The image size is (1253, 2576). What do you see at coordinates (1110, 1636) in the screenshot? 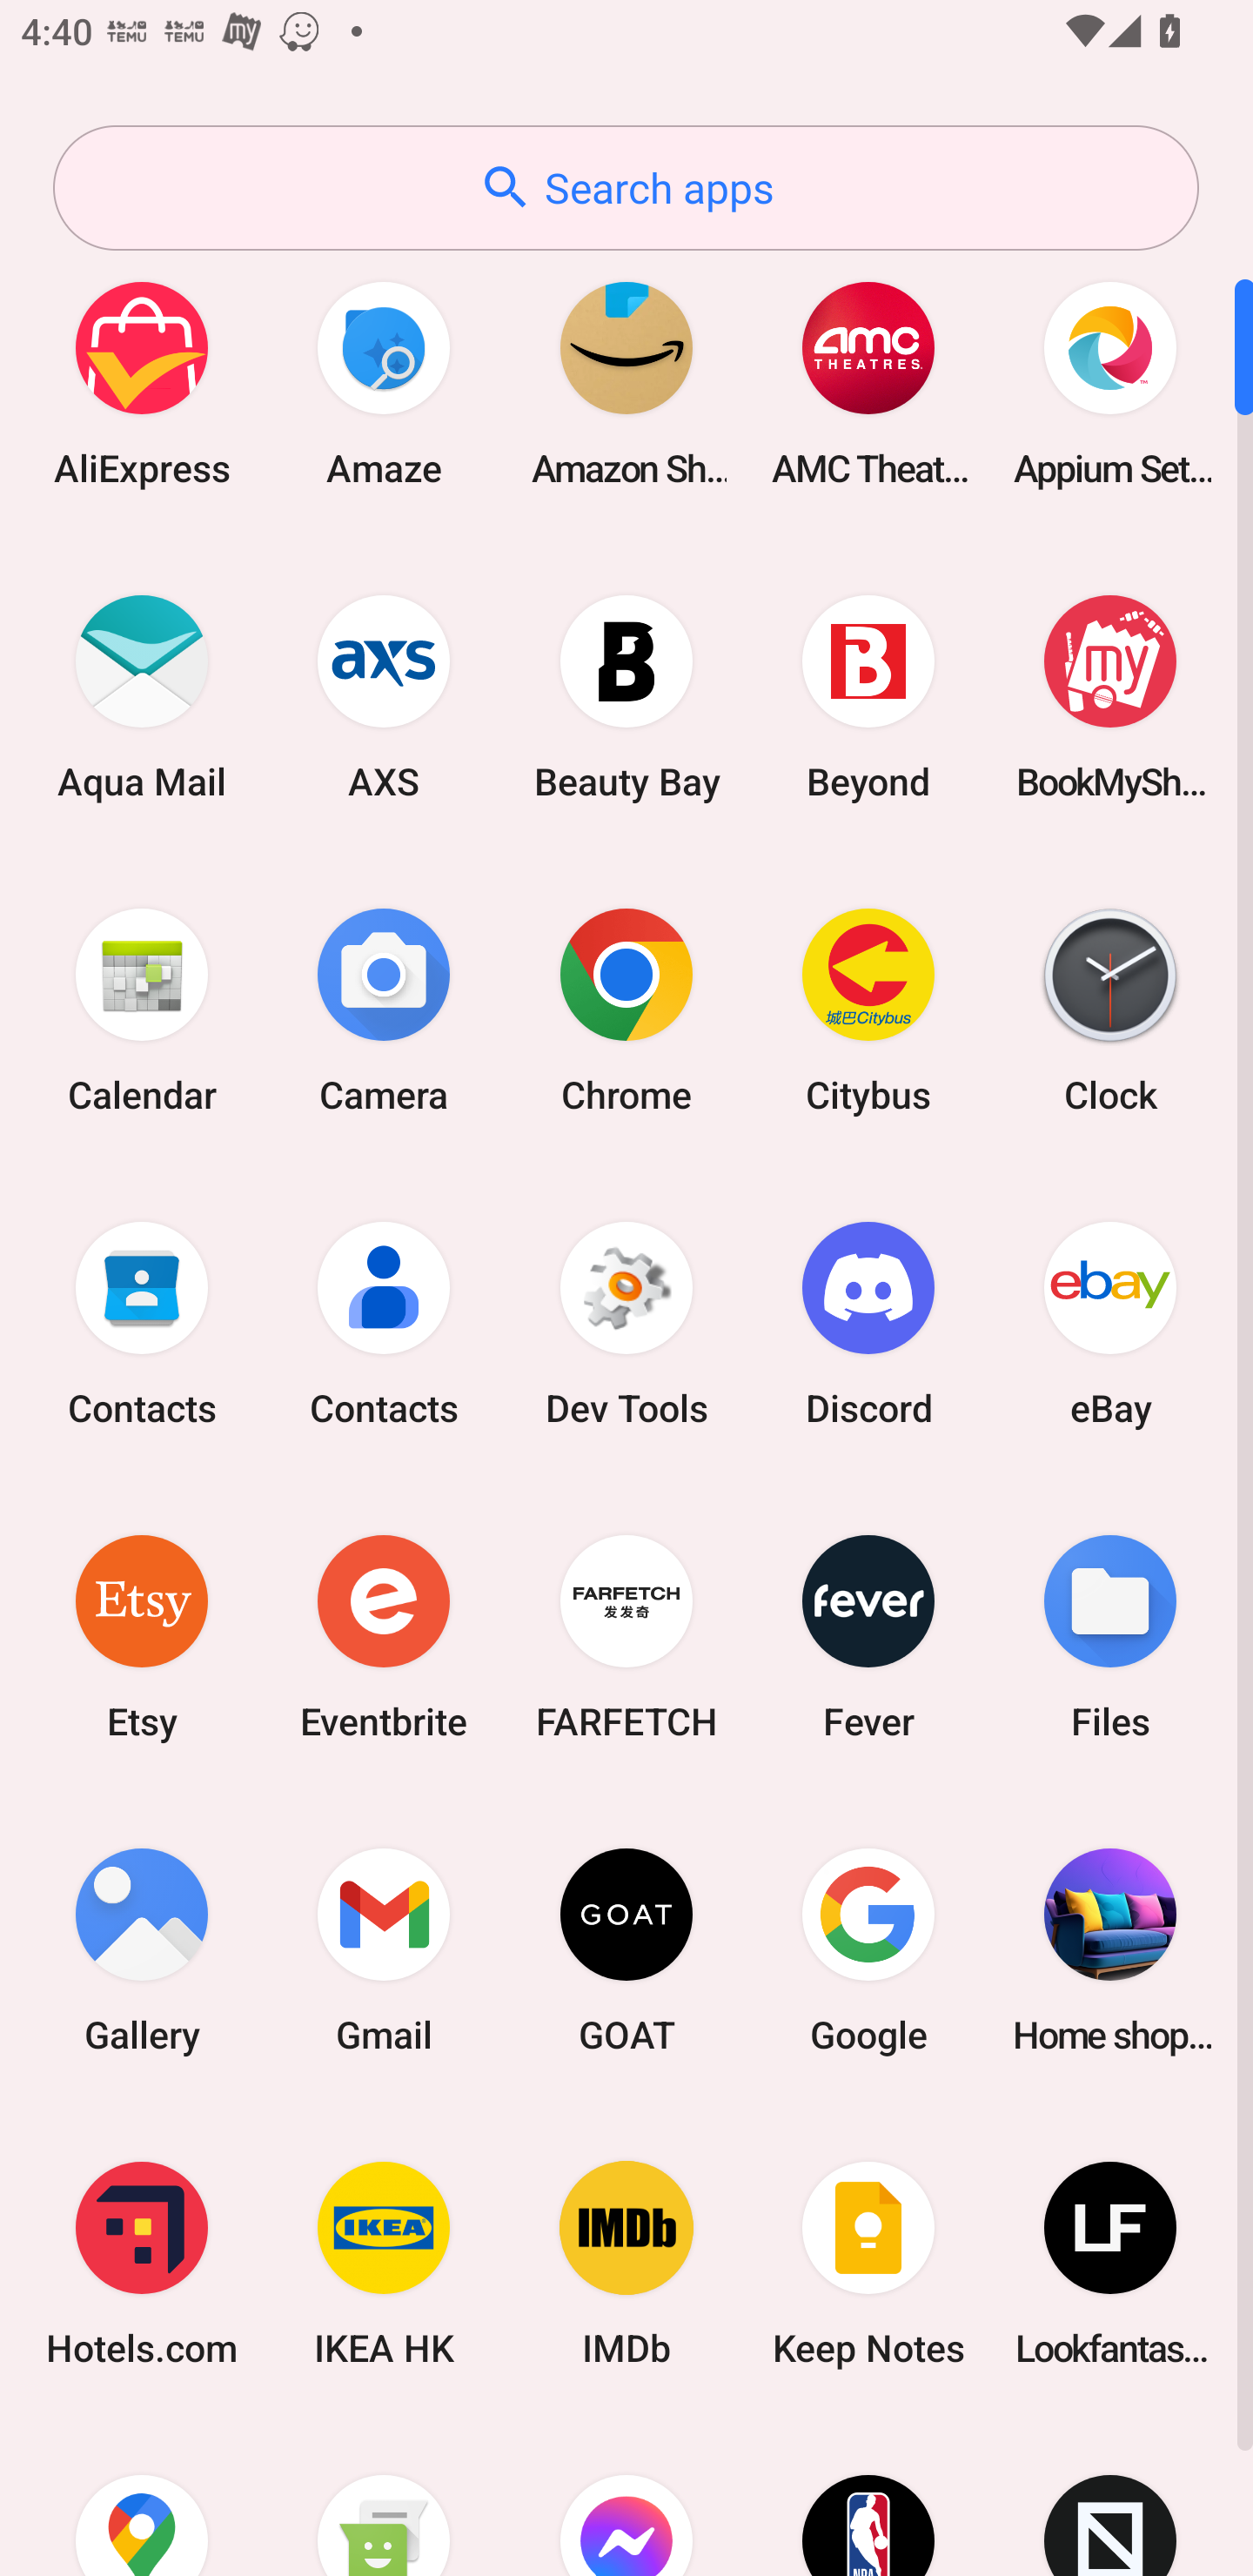
I see `Files` at bounding box center [1110, 1636].